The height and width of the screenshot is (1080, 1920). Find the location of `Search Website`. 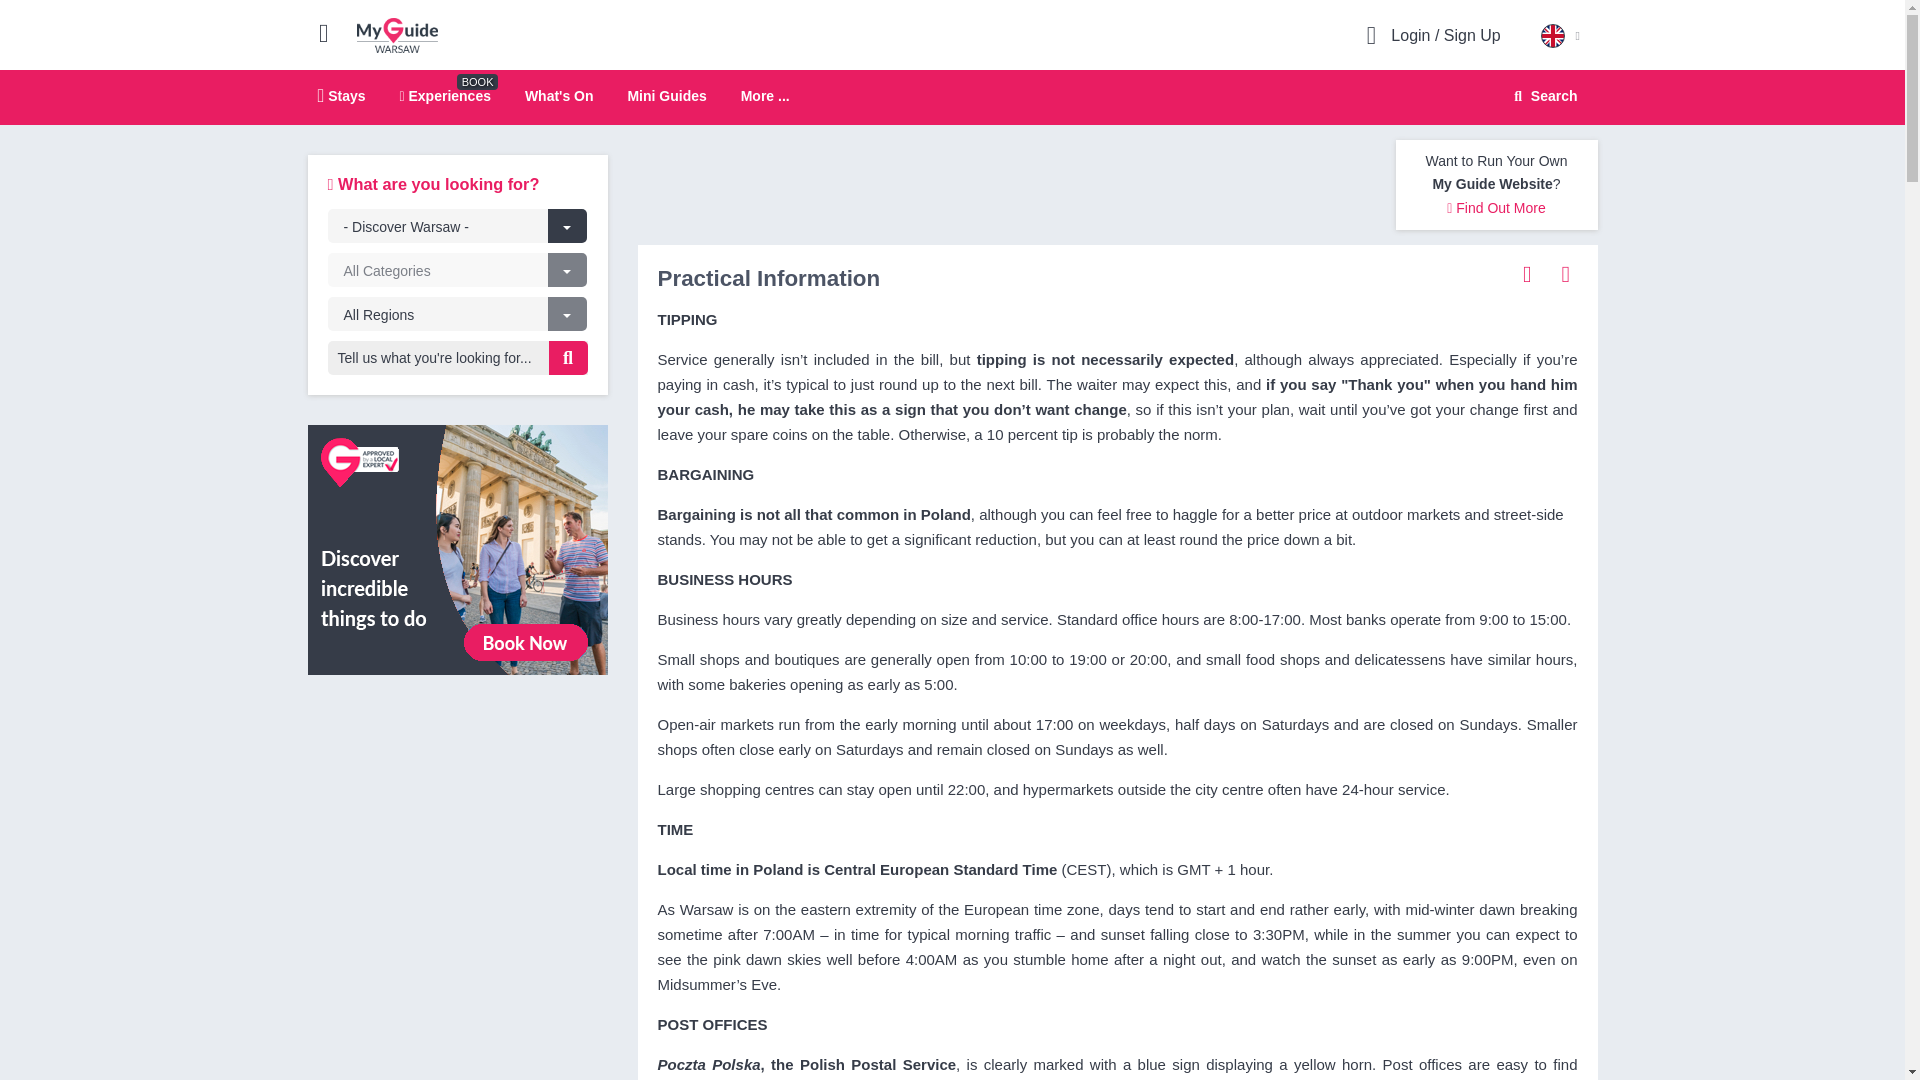

Search Website is located at coordinates (558, 95).